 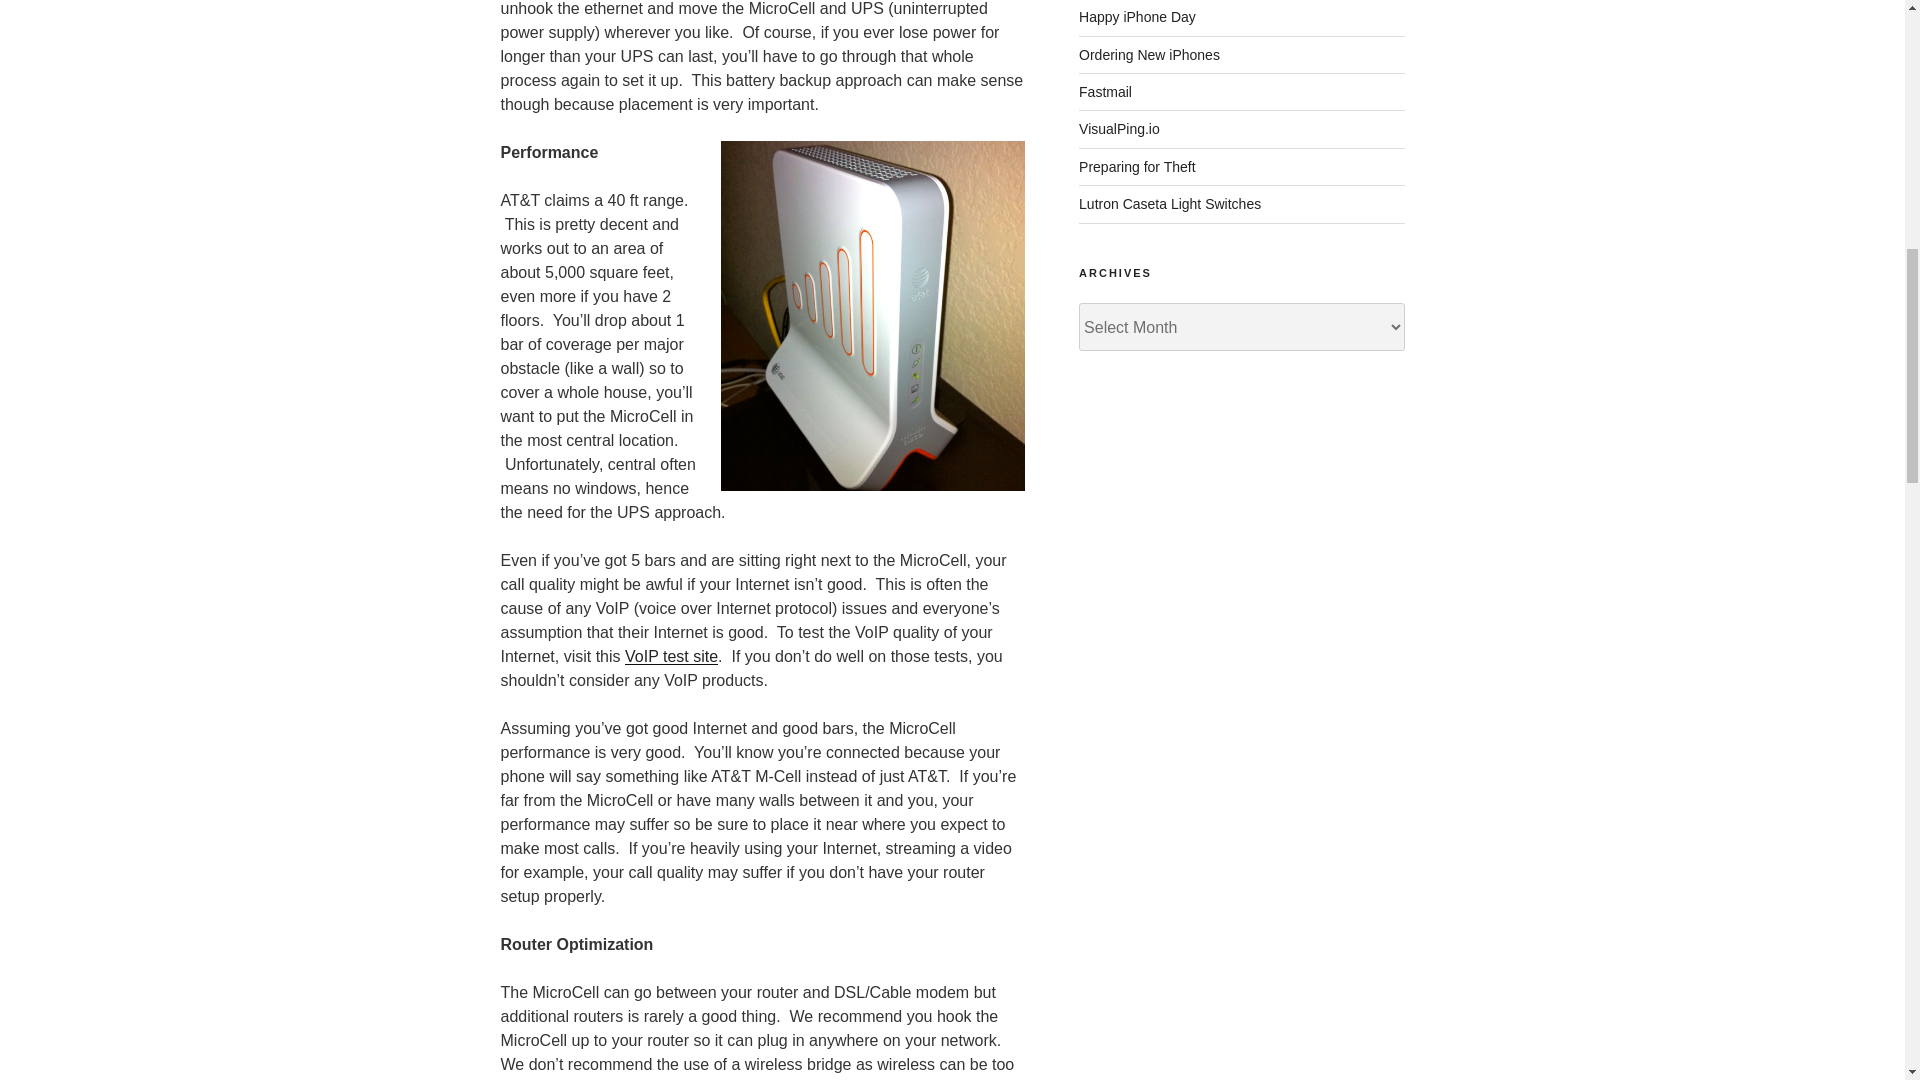 What do you see at coordinates (672, 656) in the screenshot?
I see `VoIP test site` at bounding box center [672, 656].